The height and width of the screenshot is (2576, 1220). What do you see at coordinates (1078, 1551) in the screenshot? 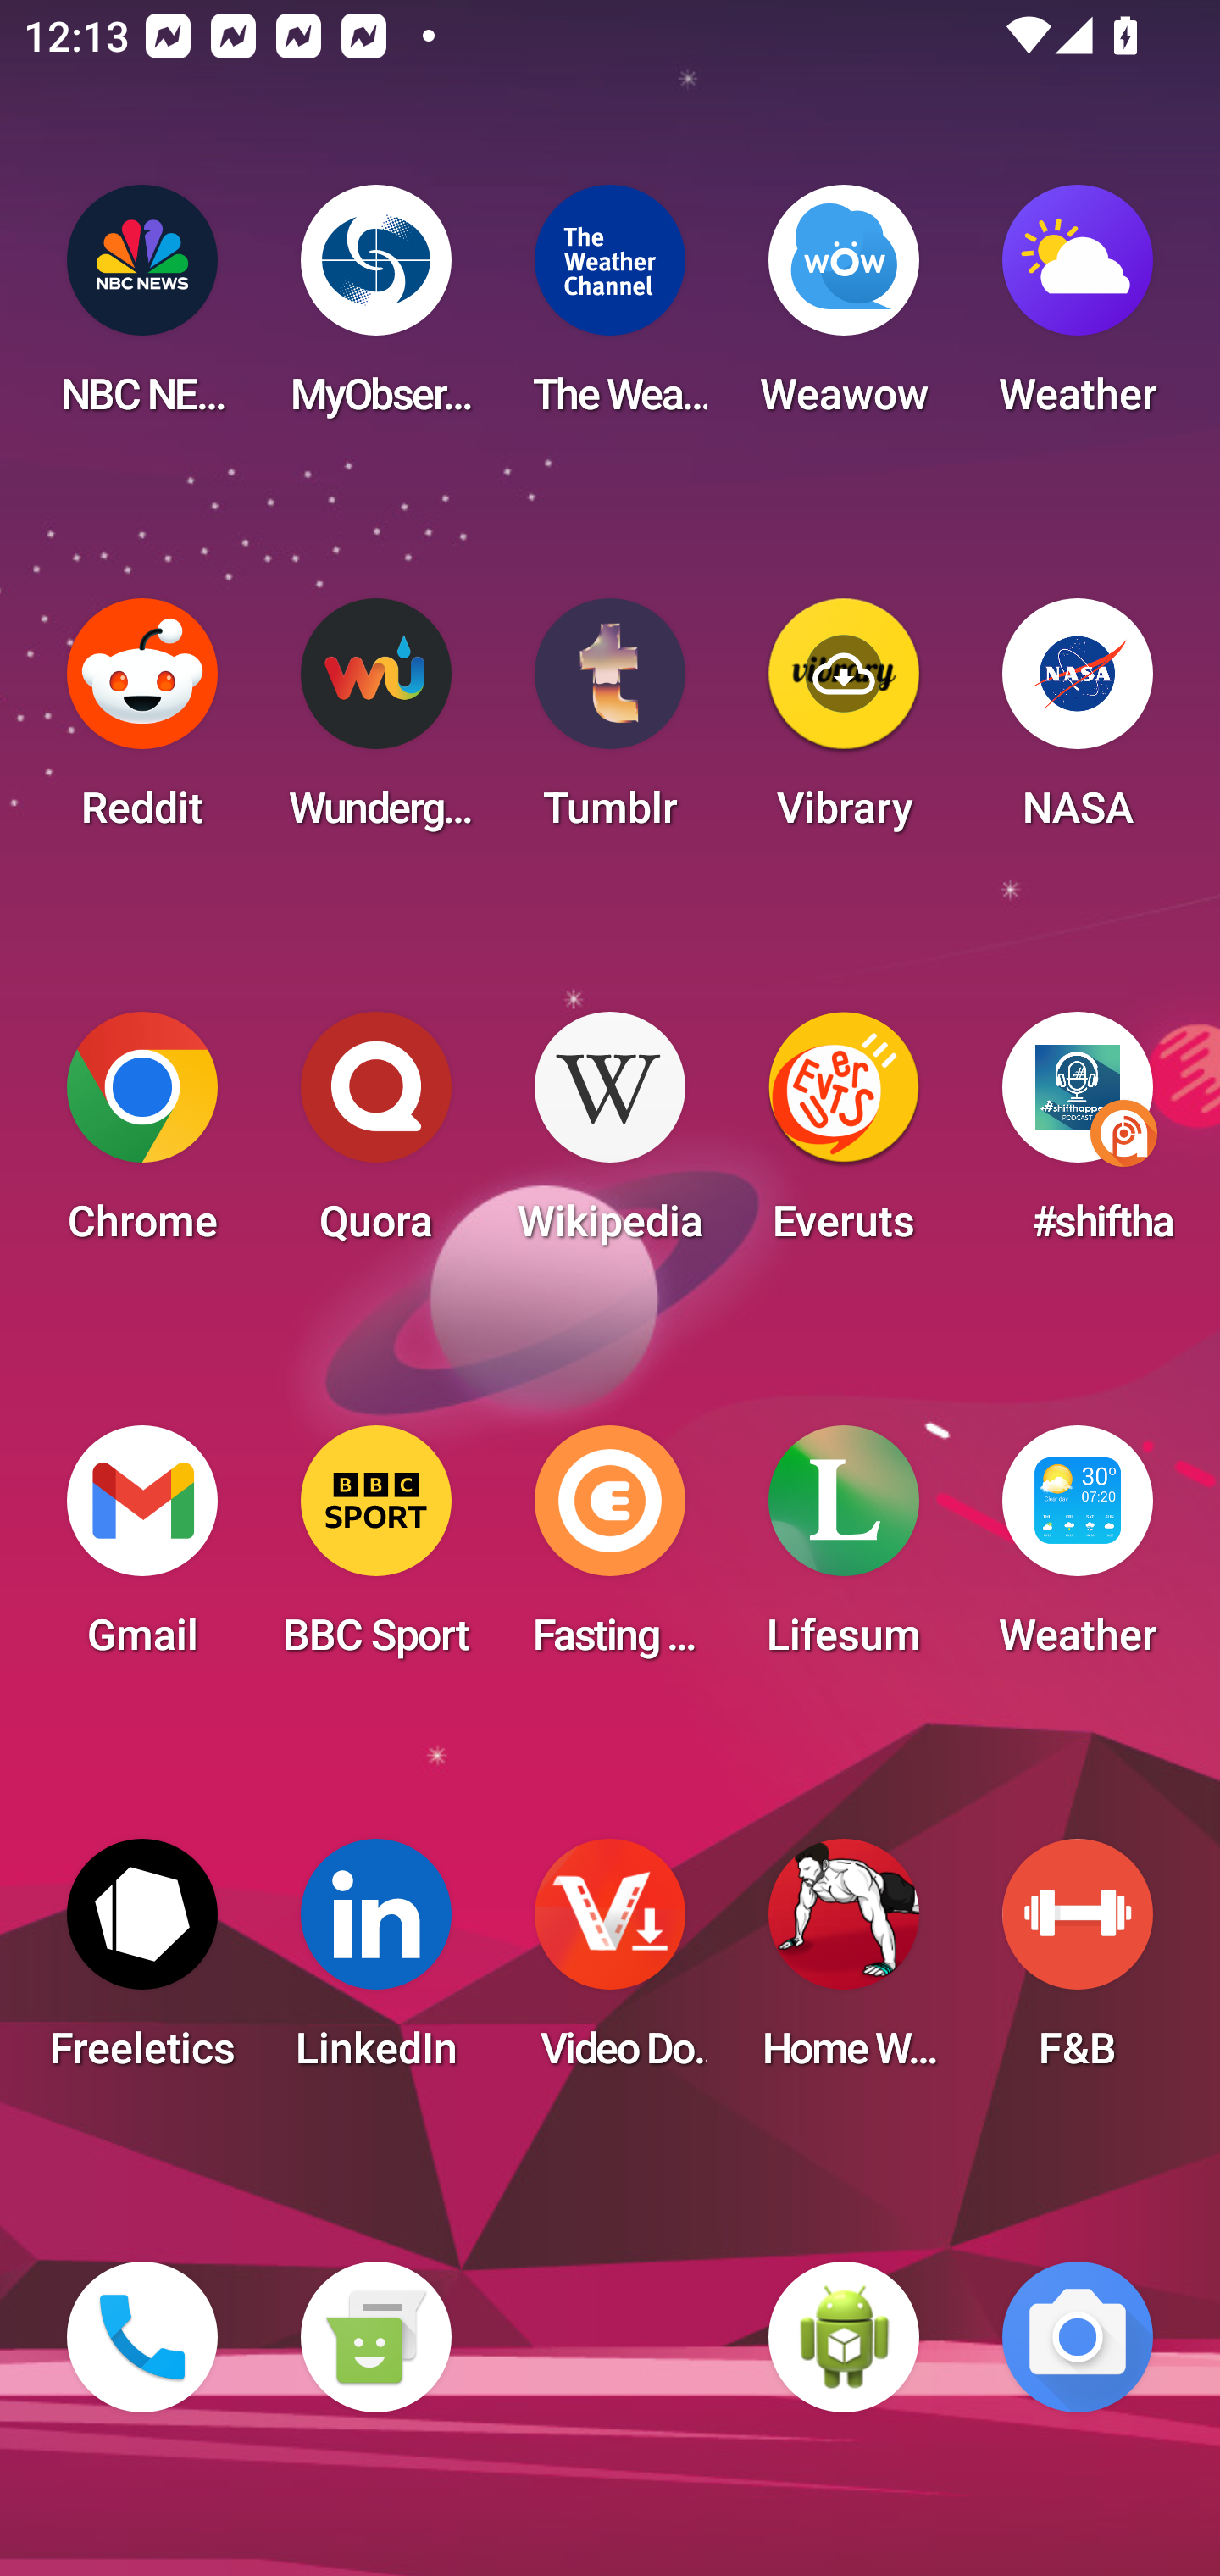
I see `Weather` at bounding box center [1078, 1551].